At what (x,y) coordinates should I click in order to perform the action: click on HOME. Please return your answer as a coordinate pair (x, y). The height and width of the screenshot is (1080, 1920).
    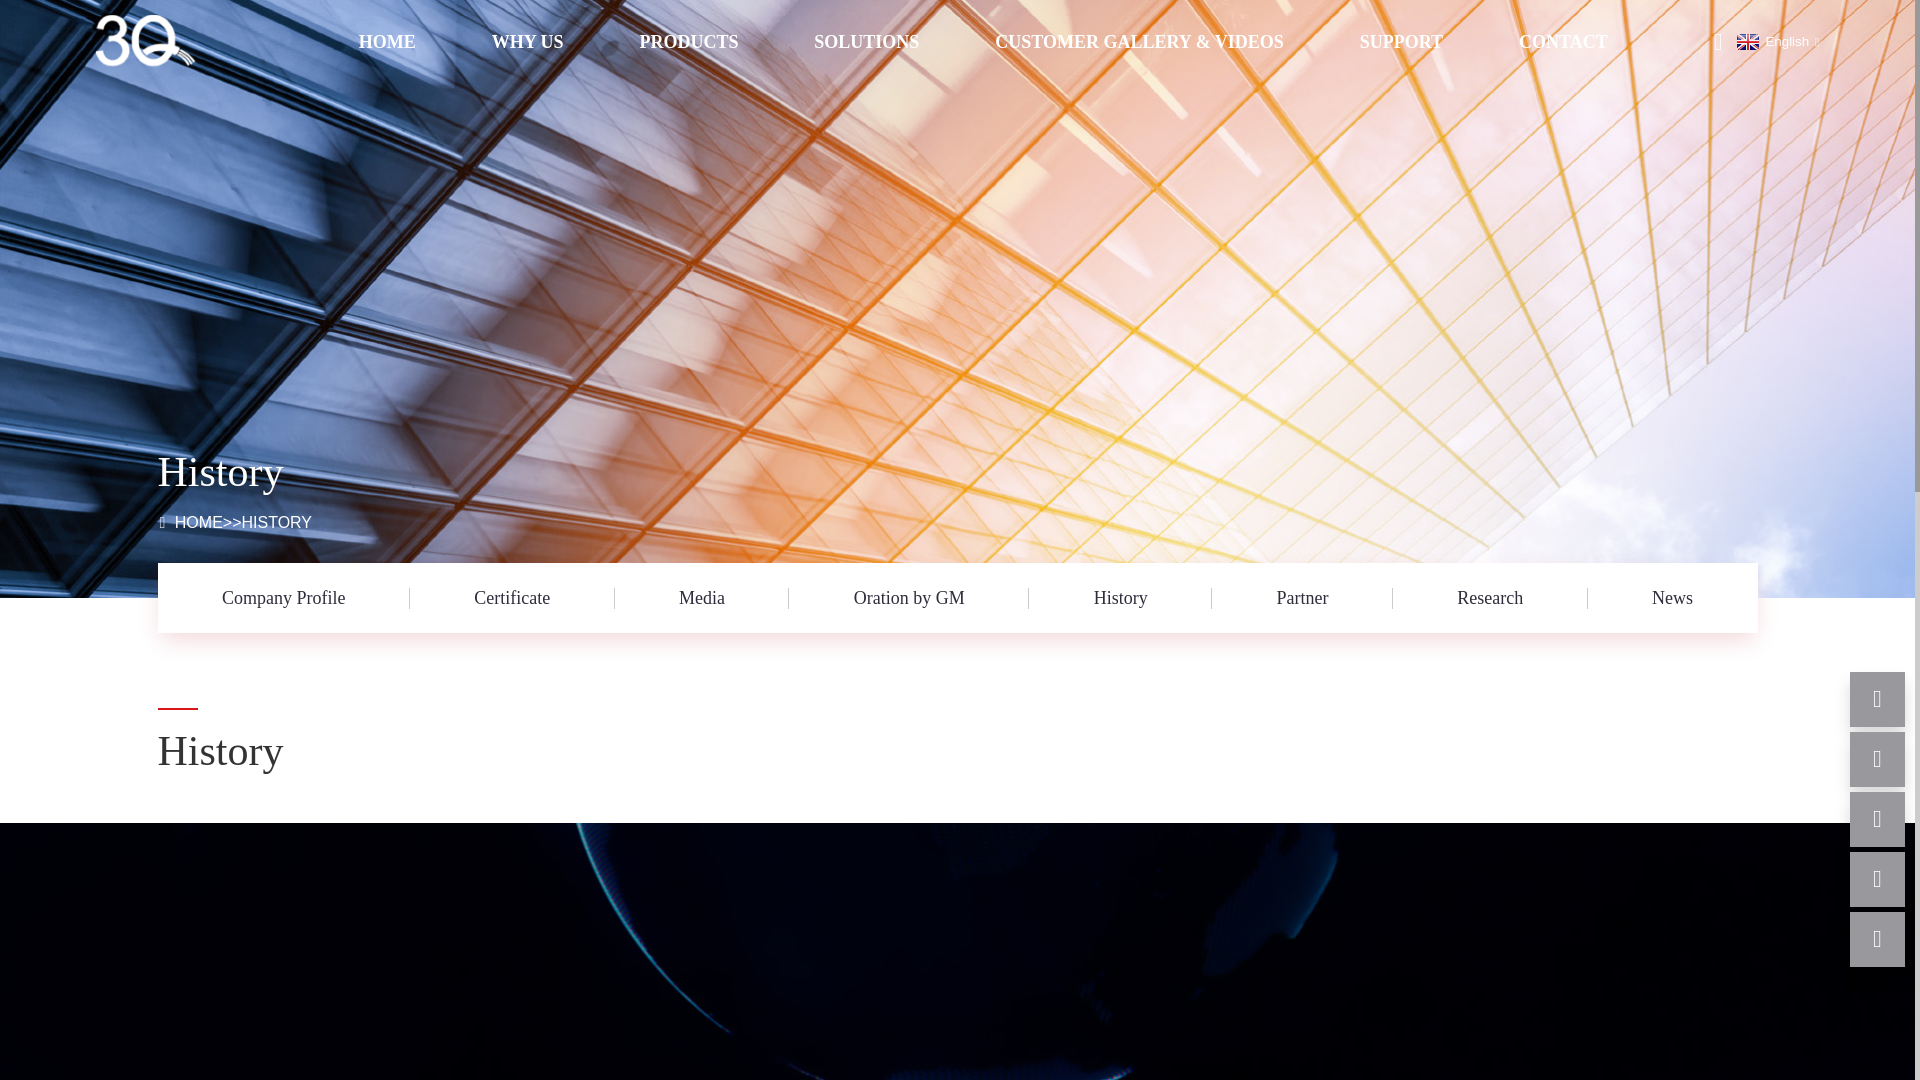
    Looking at the image, I should click on (199, 522).